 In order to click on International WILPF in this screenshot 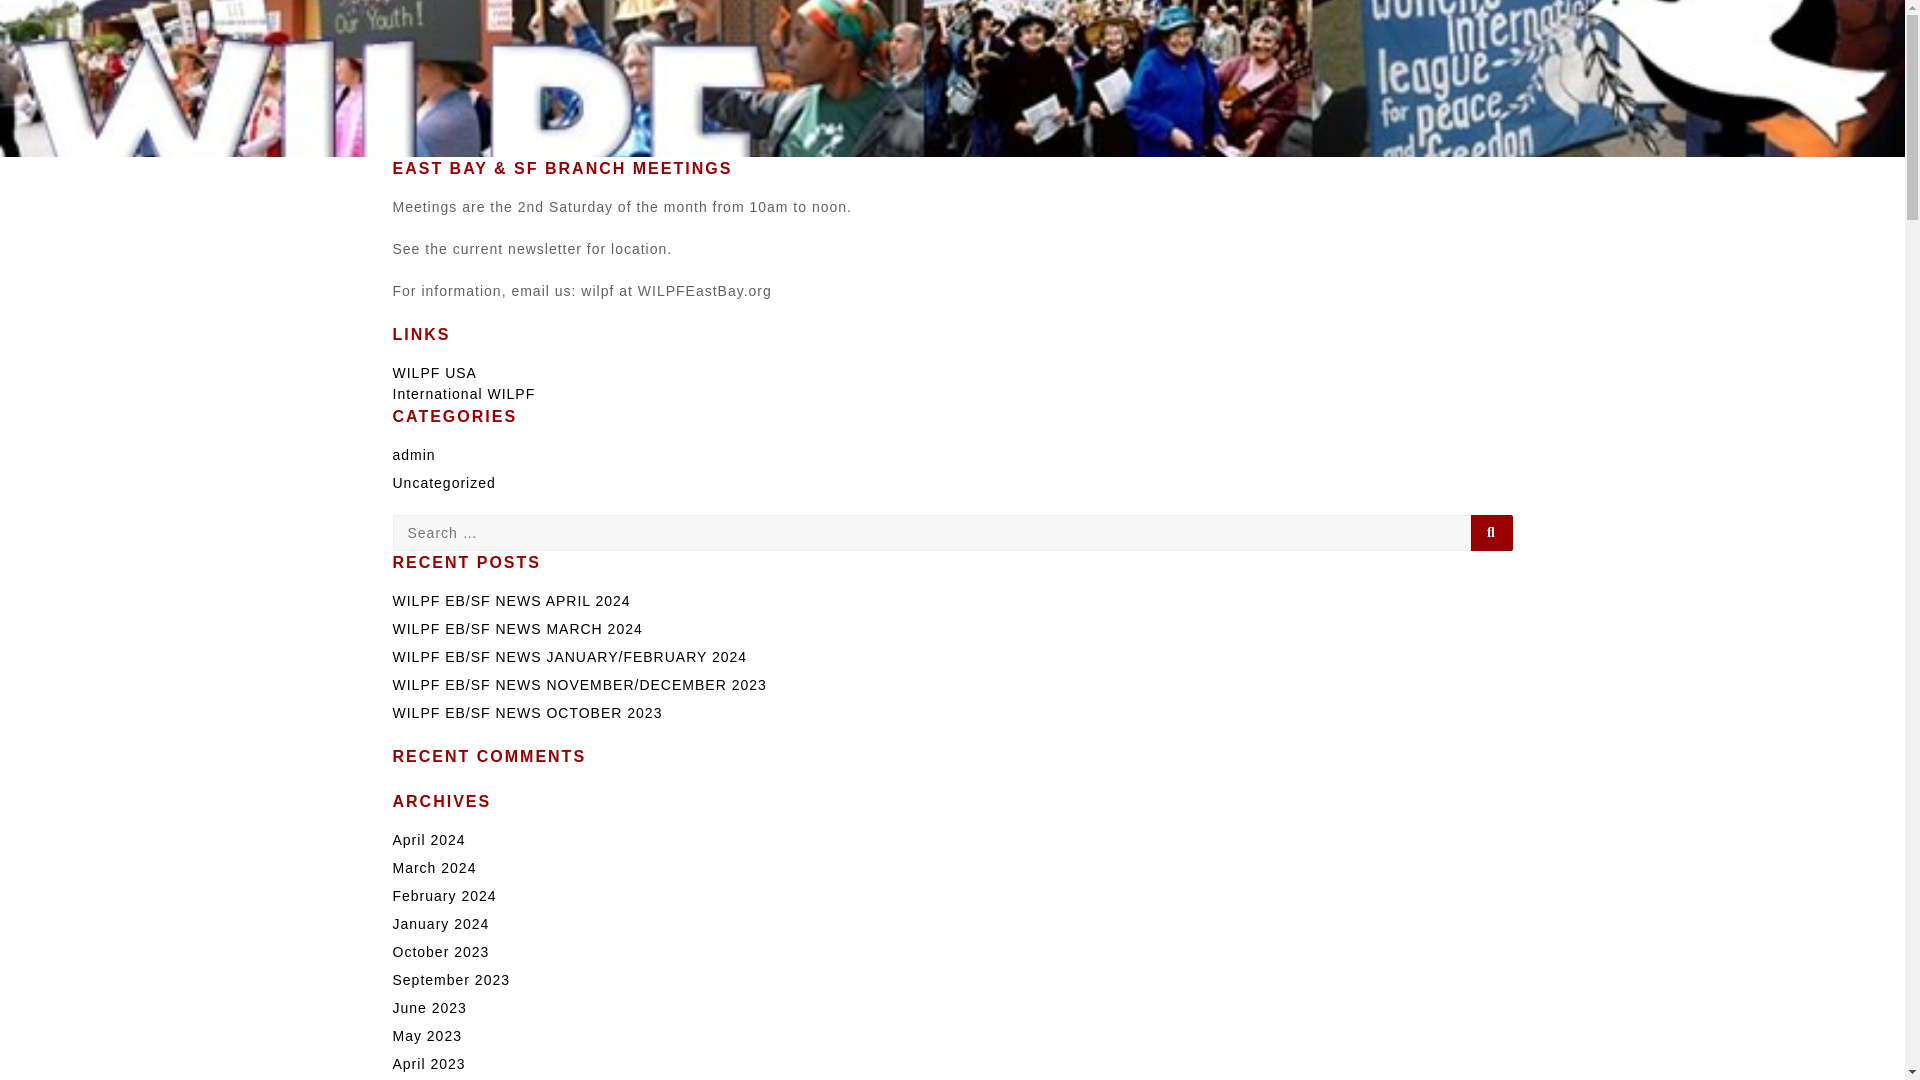, I will do `click(463, 393)`.